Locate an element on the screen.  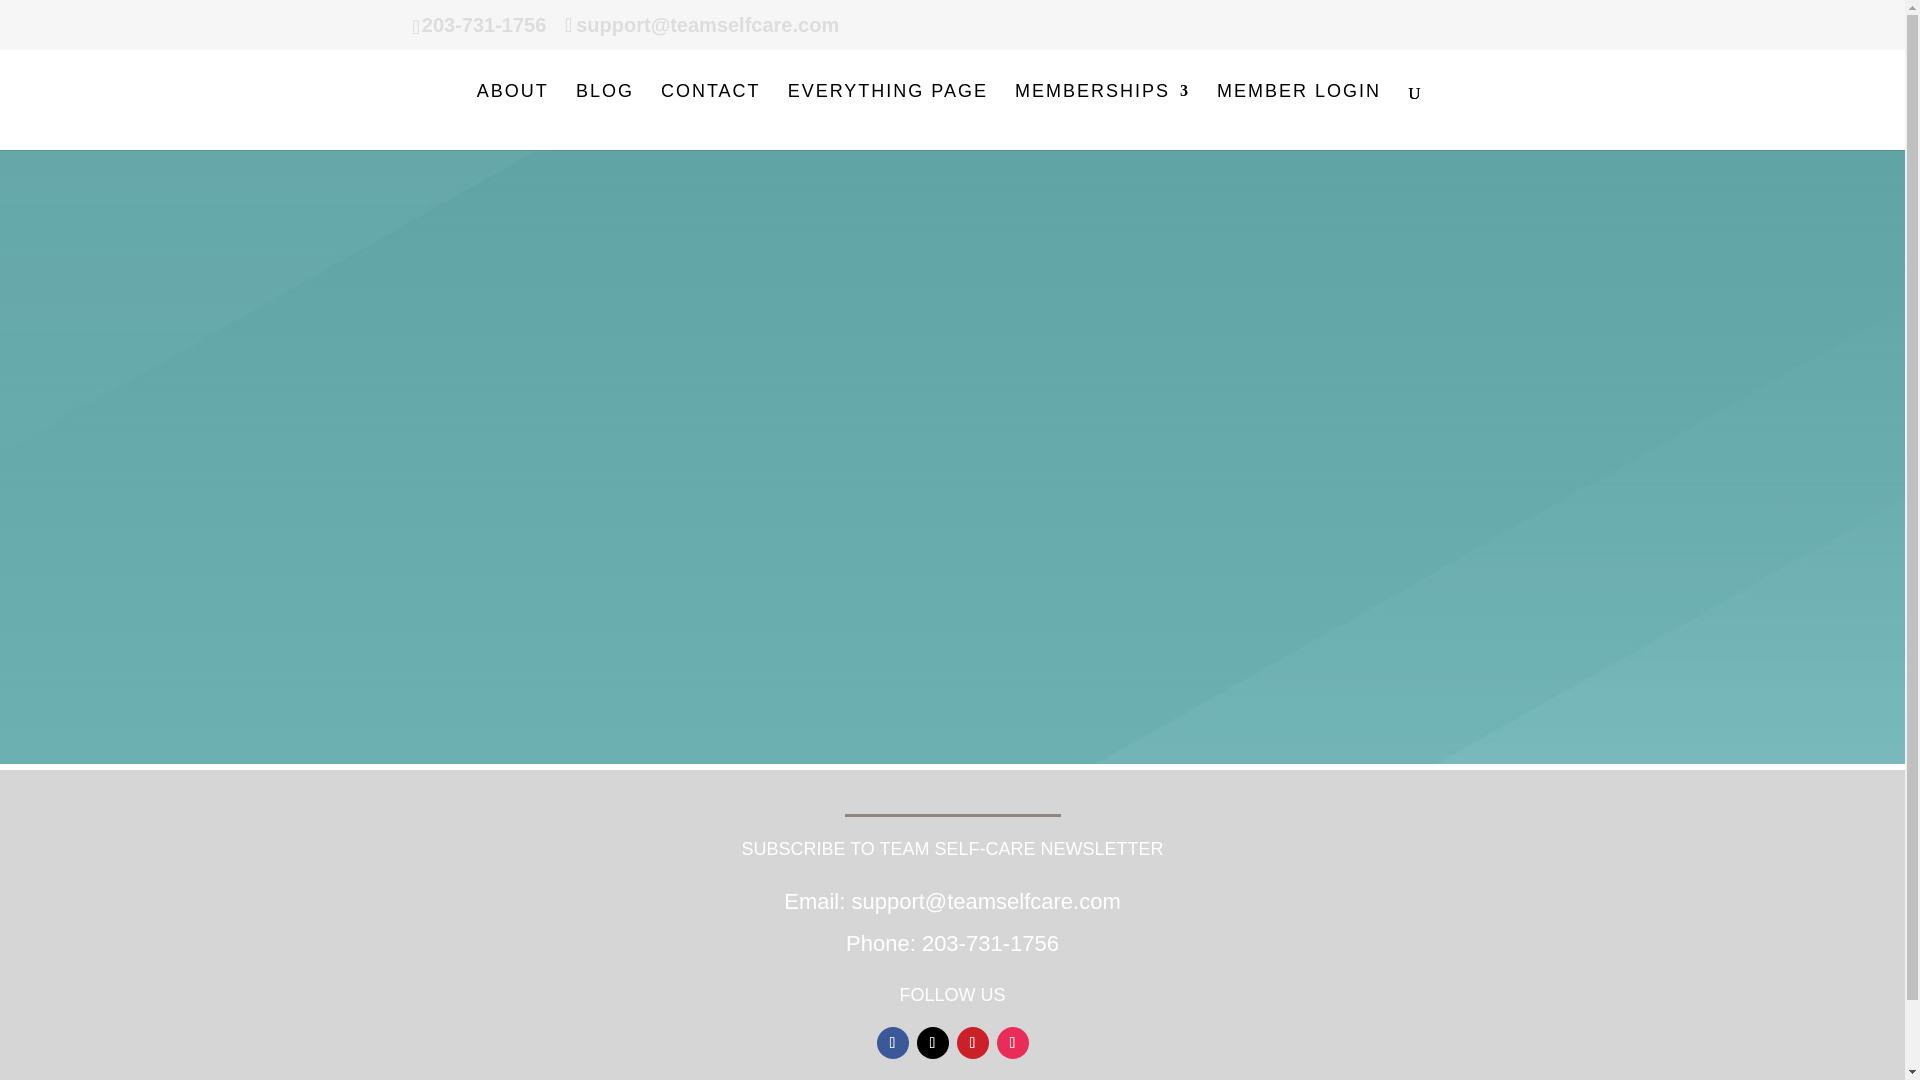
CONTACT is located at coordinates (710, 117).